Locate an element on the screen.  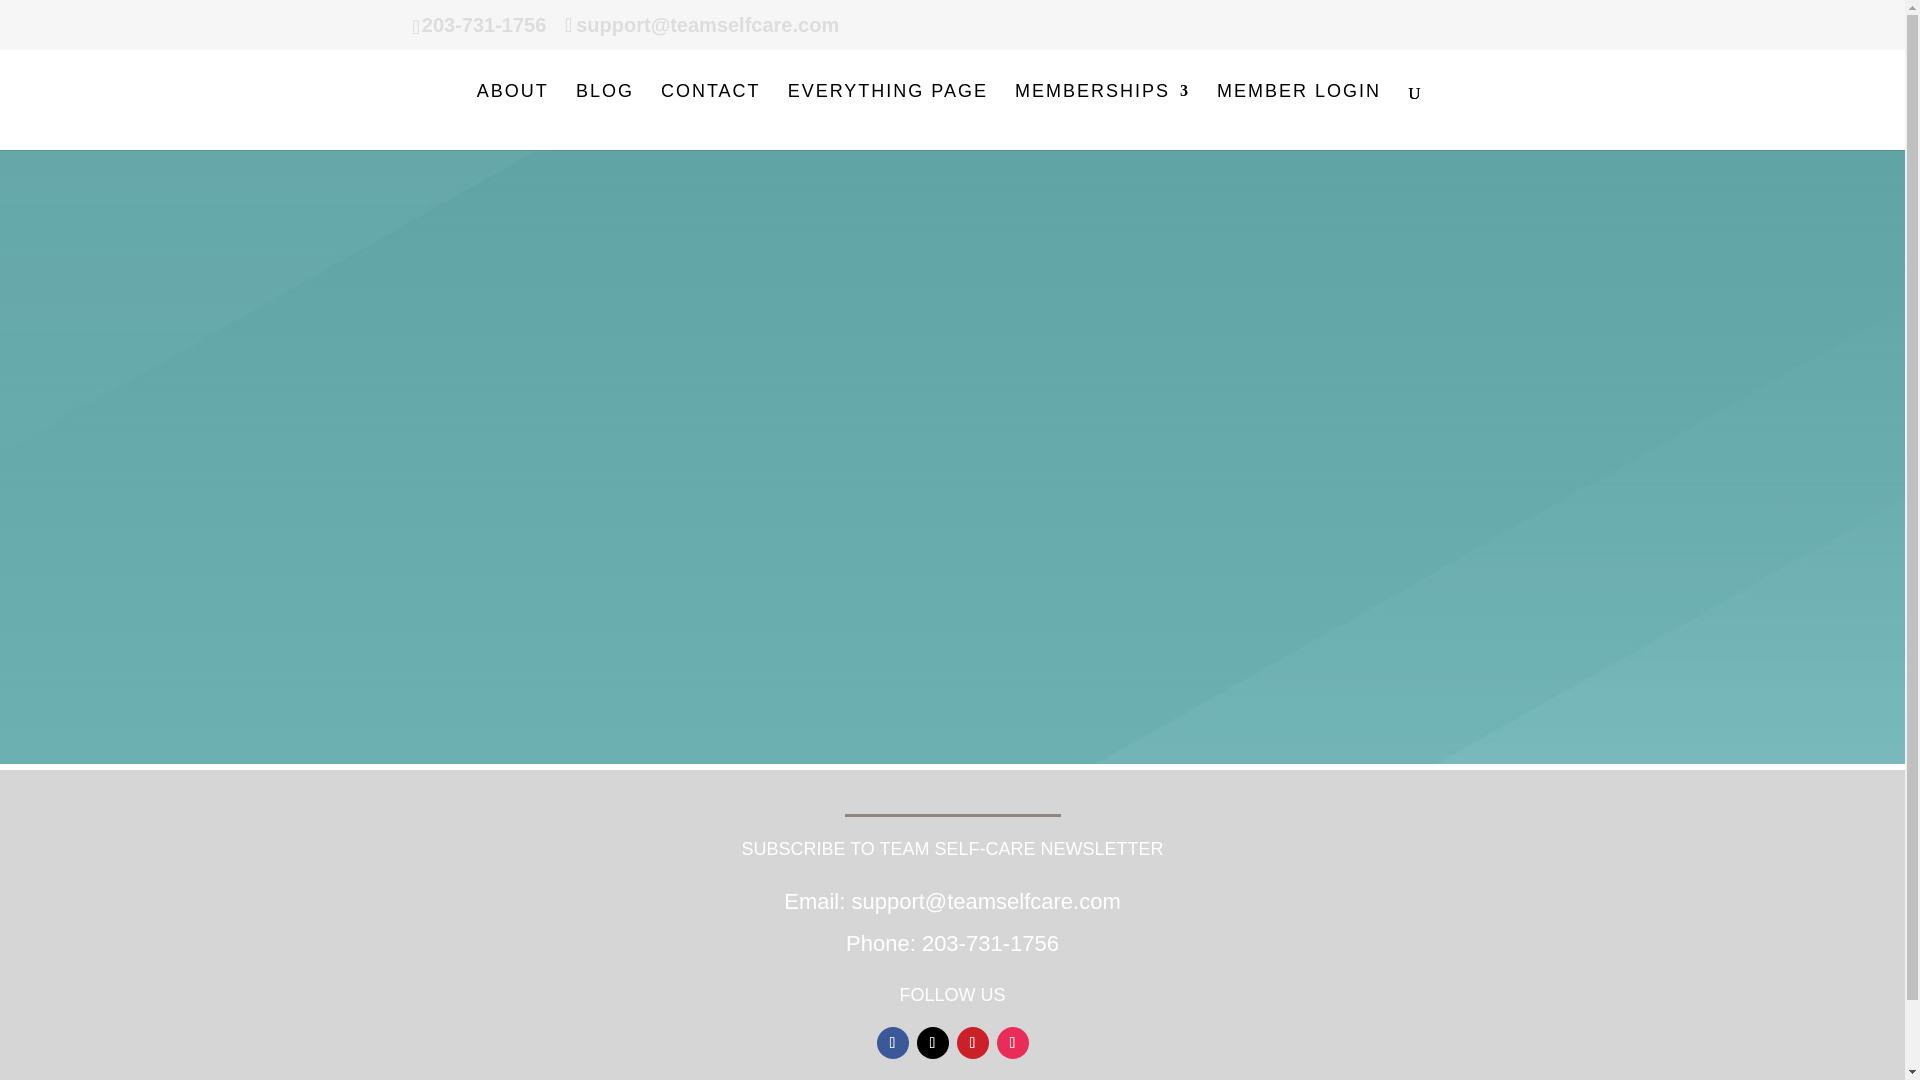
CONTACT is located at coordinates (710, 117).